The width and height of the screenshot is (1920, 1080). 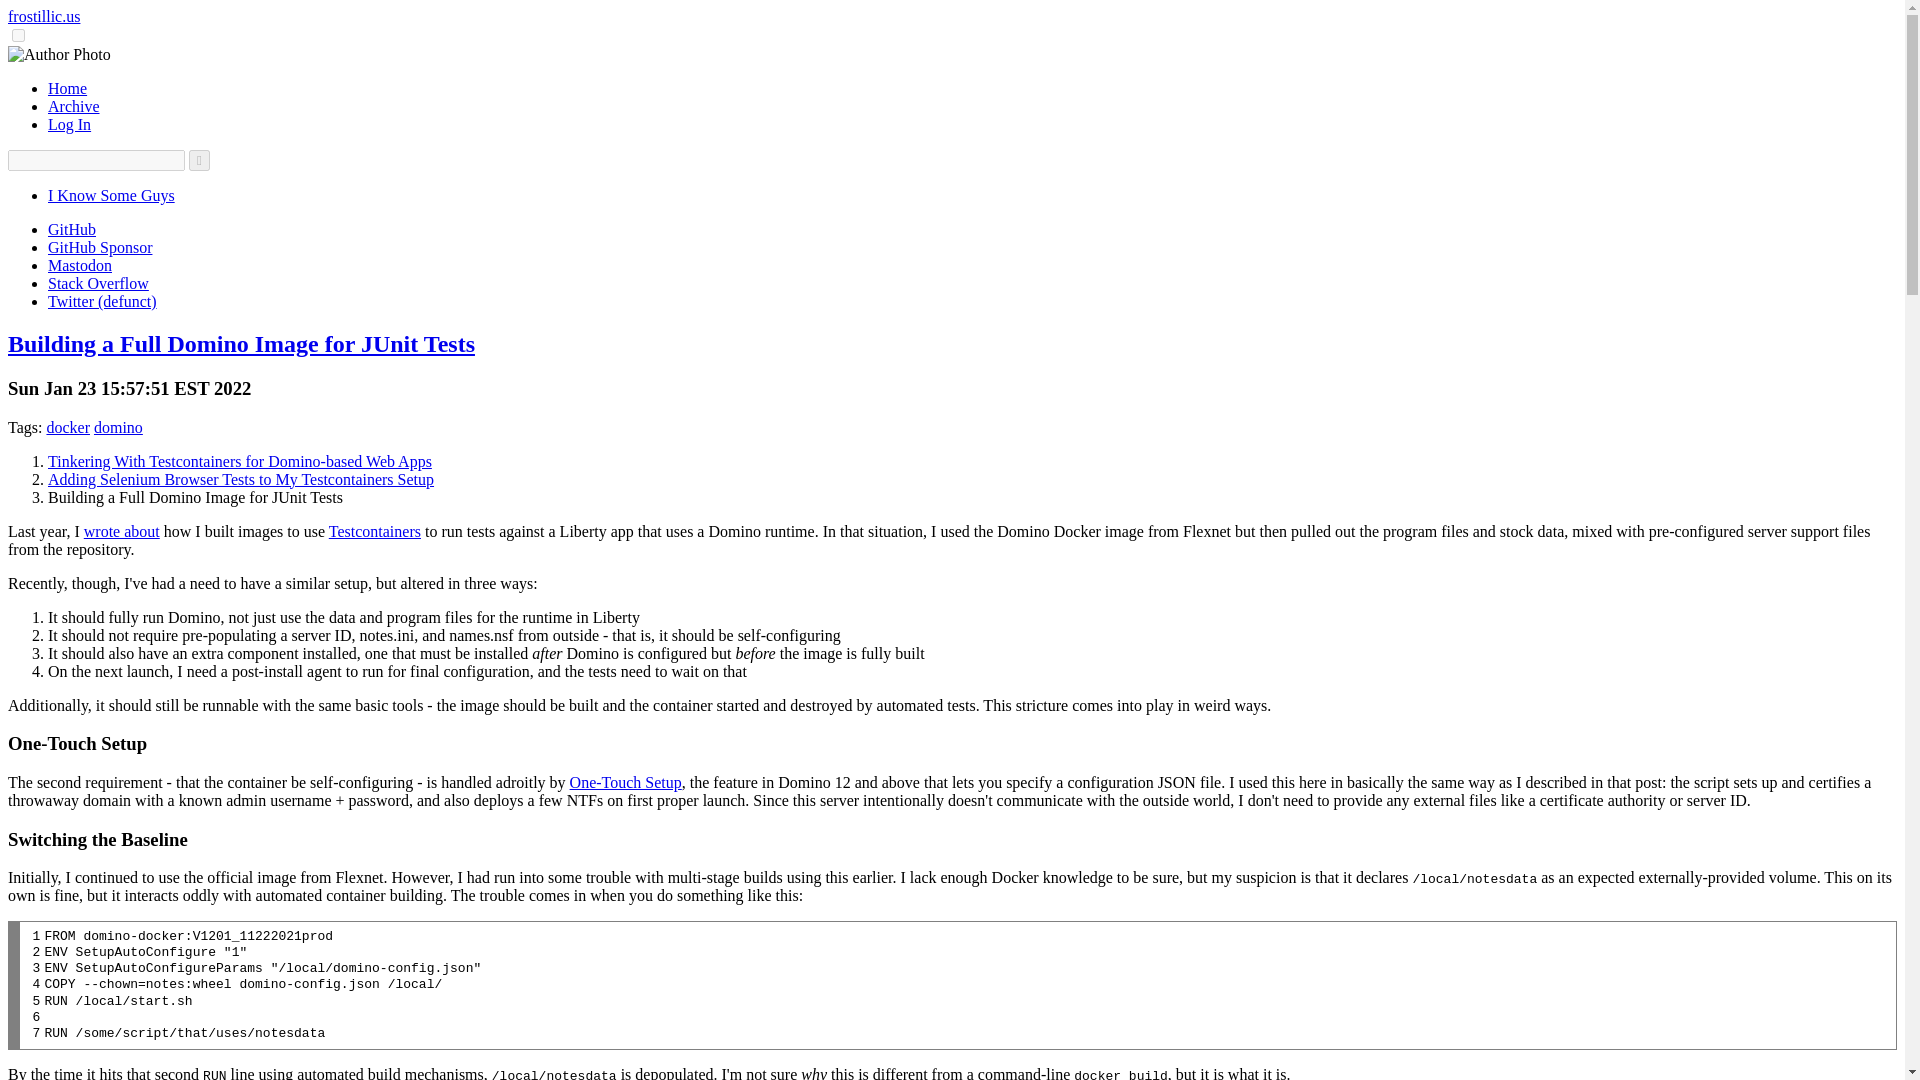 I want to click on Archive, so click(x=74, y=106).